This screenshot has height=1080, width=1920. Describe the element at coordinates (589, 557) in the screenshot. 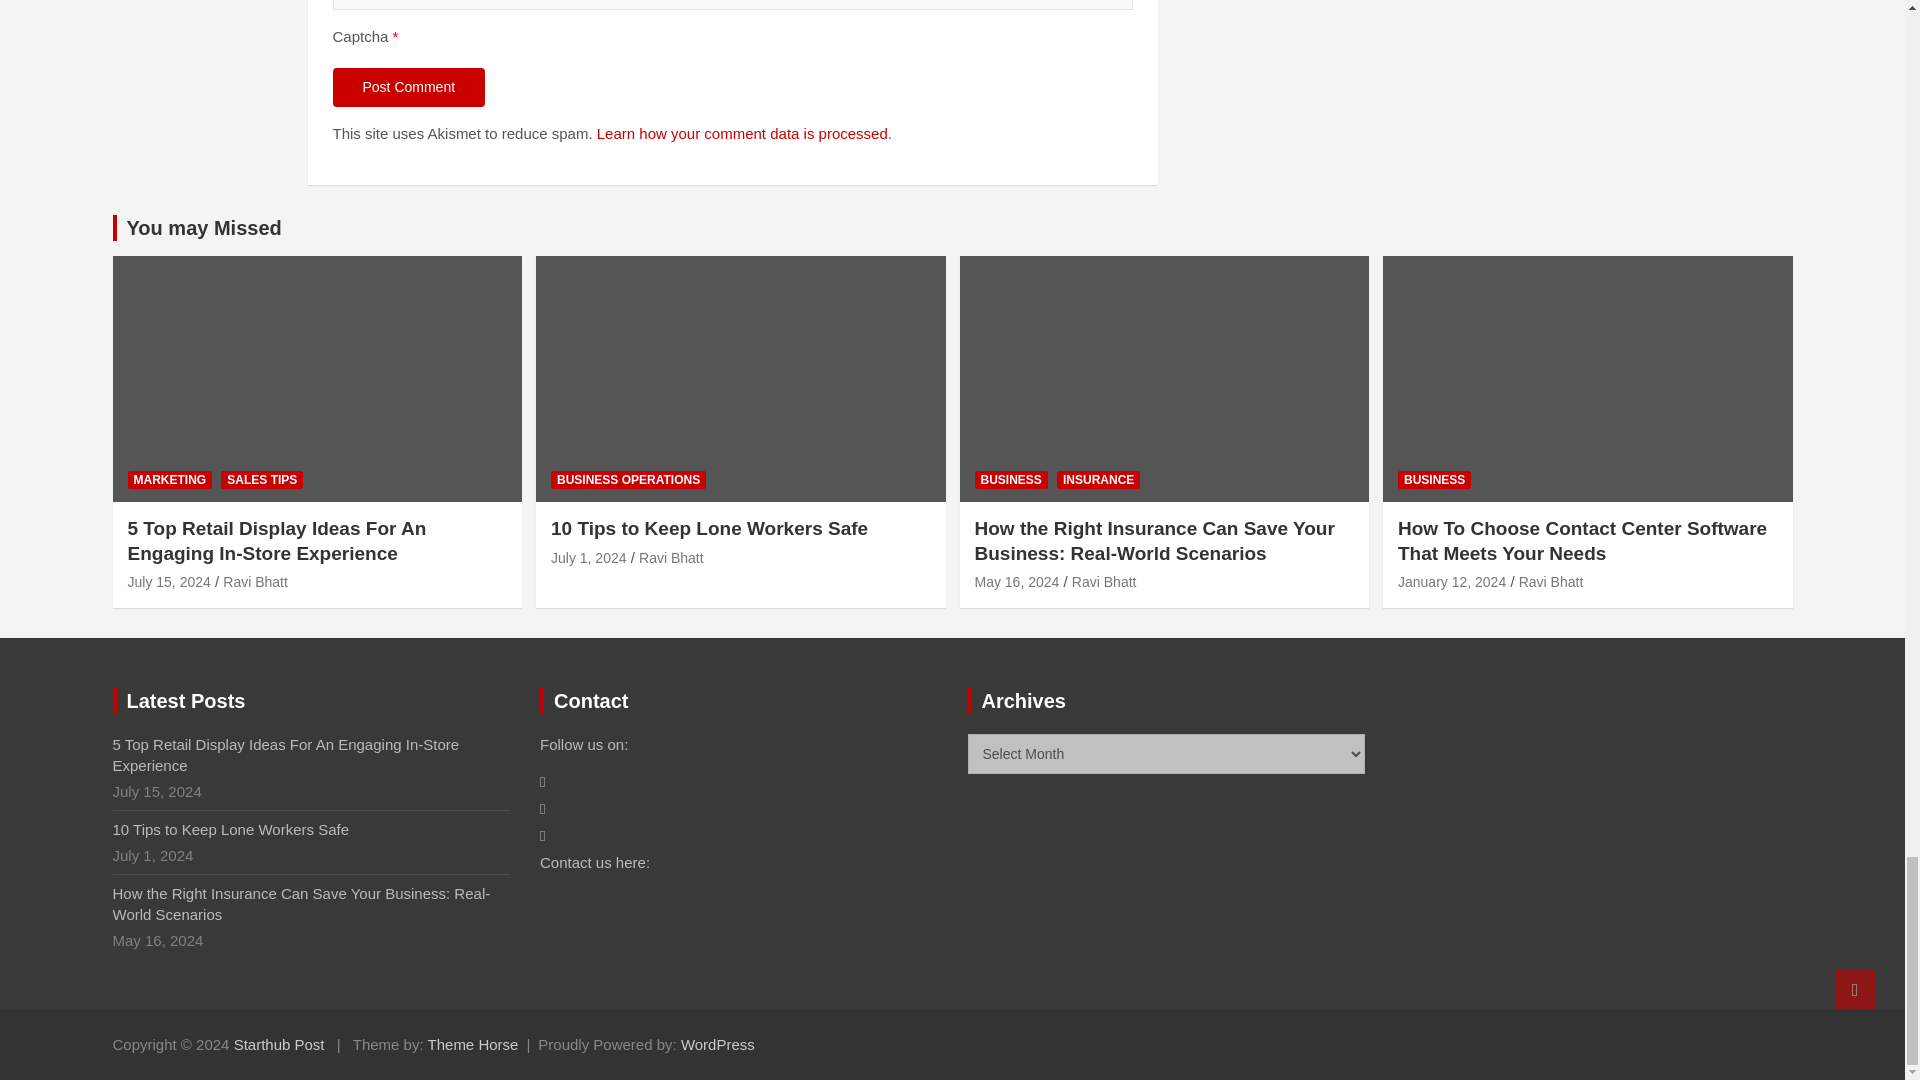

I see `10 Tips to Keep Lone Workers Safe` at that location.